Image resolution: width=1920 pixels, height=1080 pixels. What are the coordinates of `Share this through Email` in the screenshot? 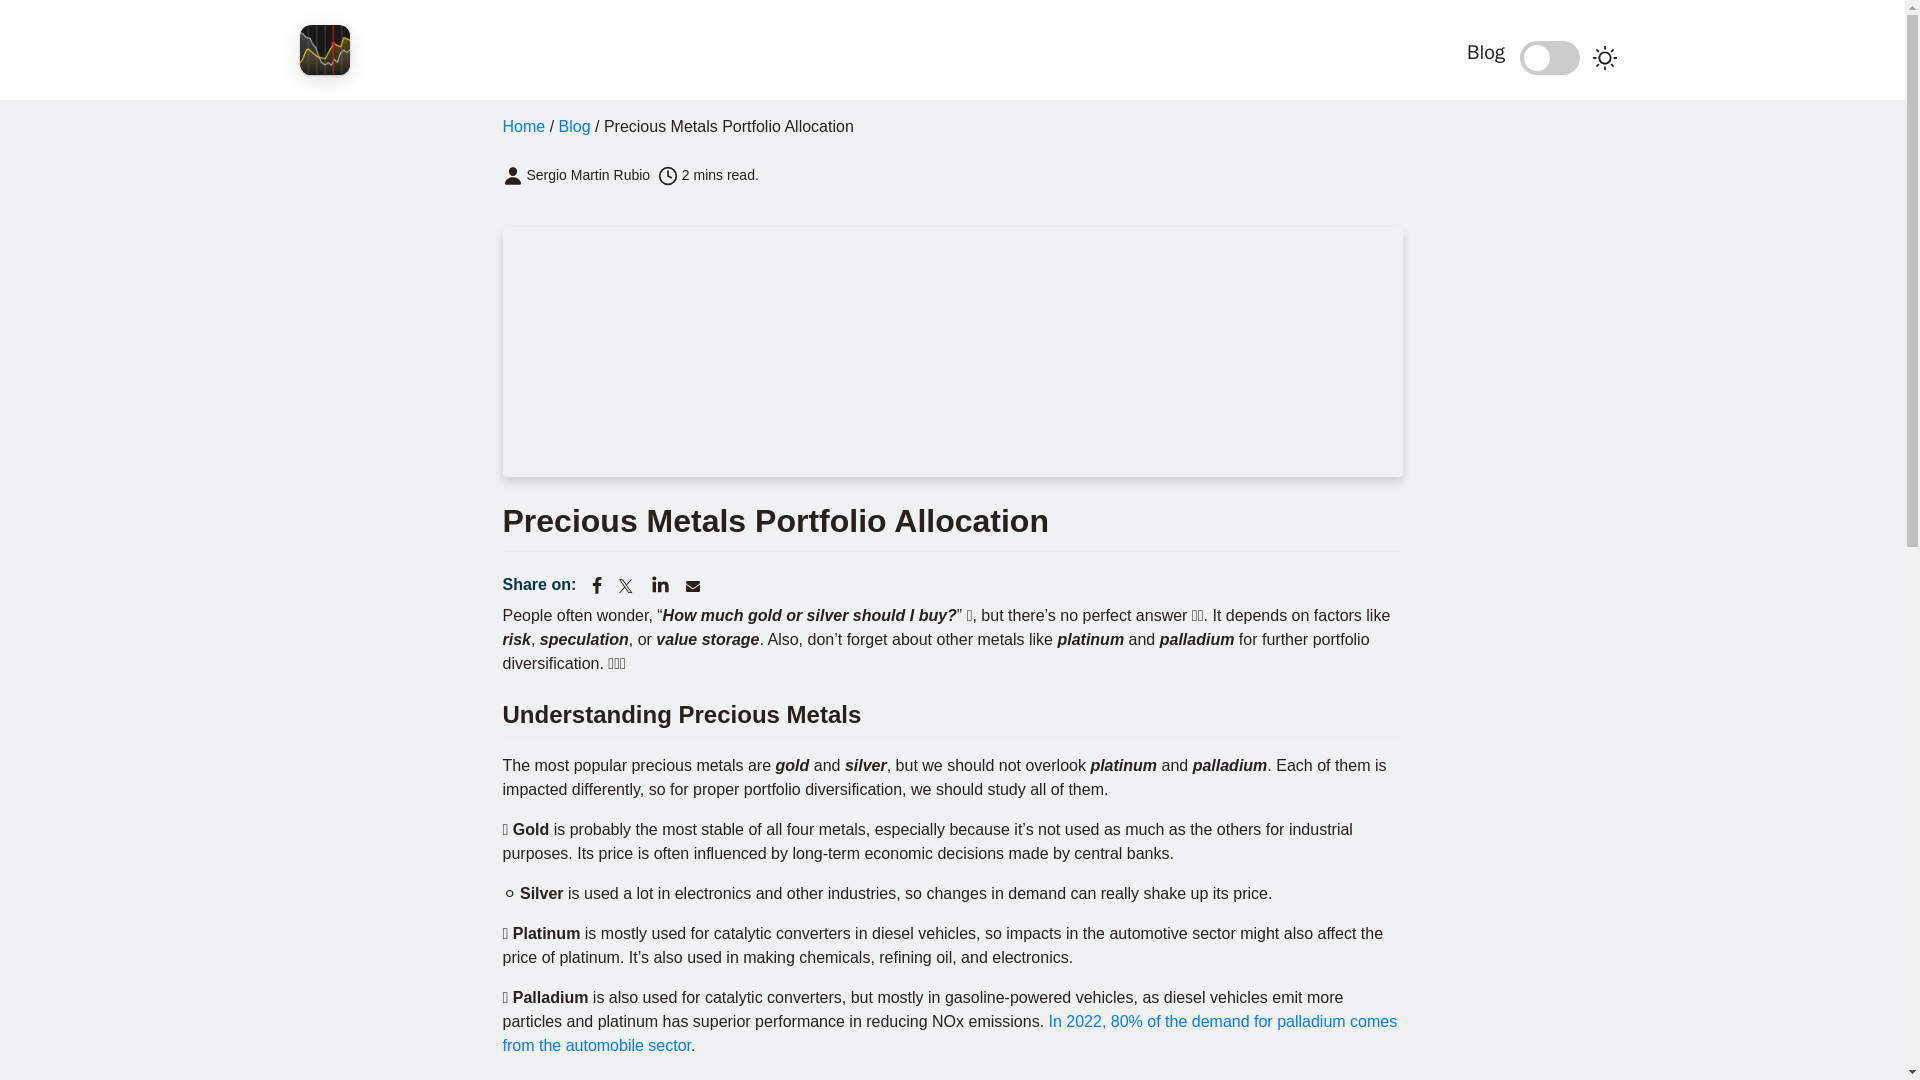 It's located at (692, 586).